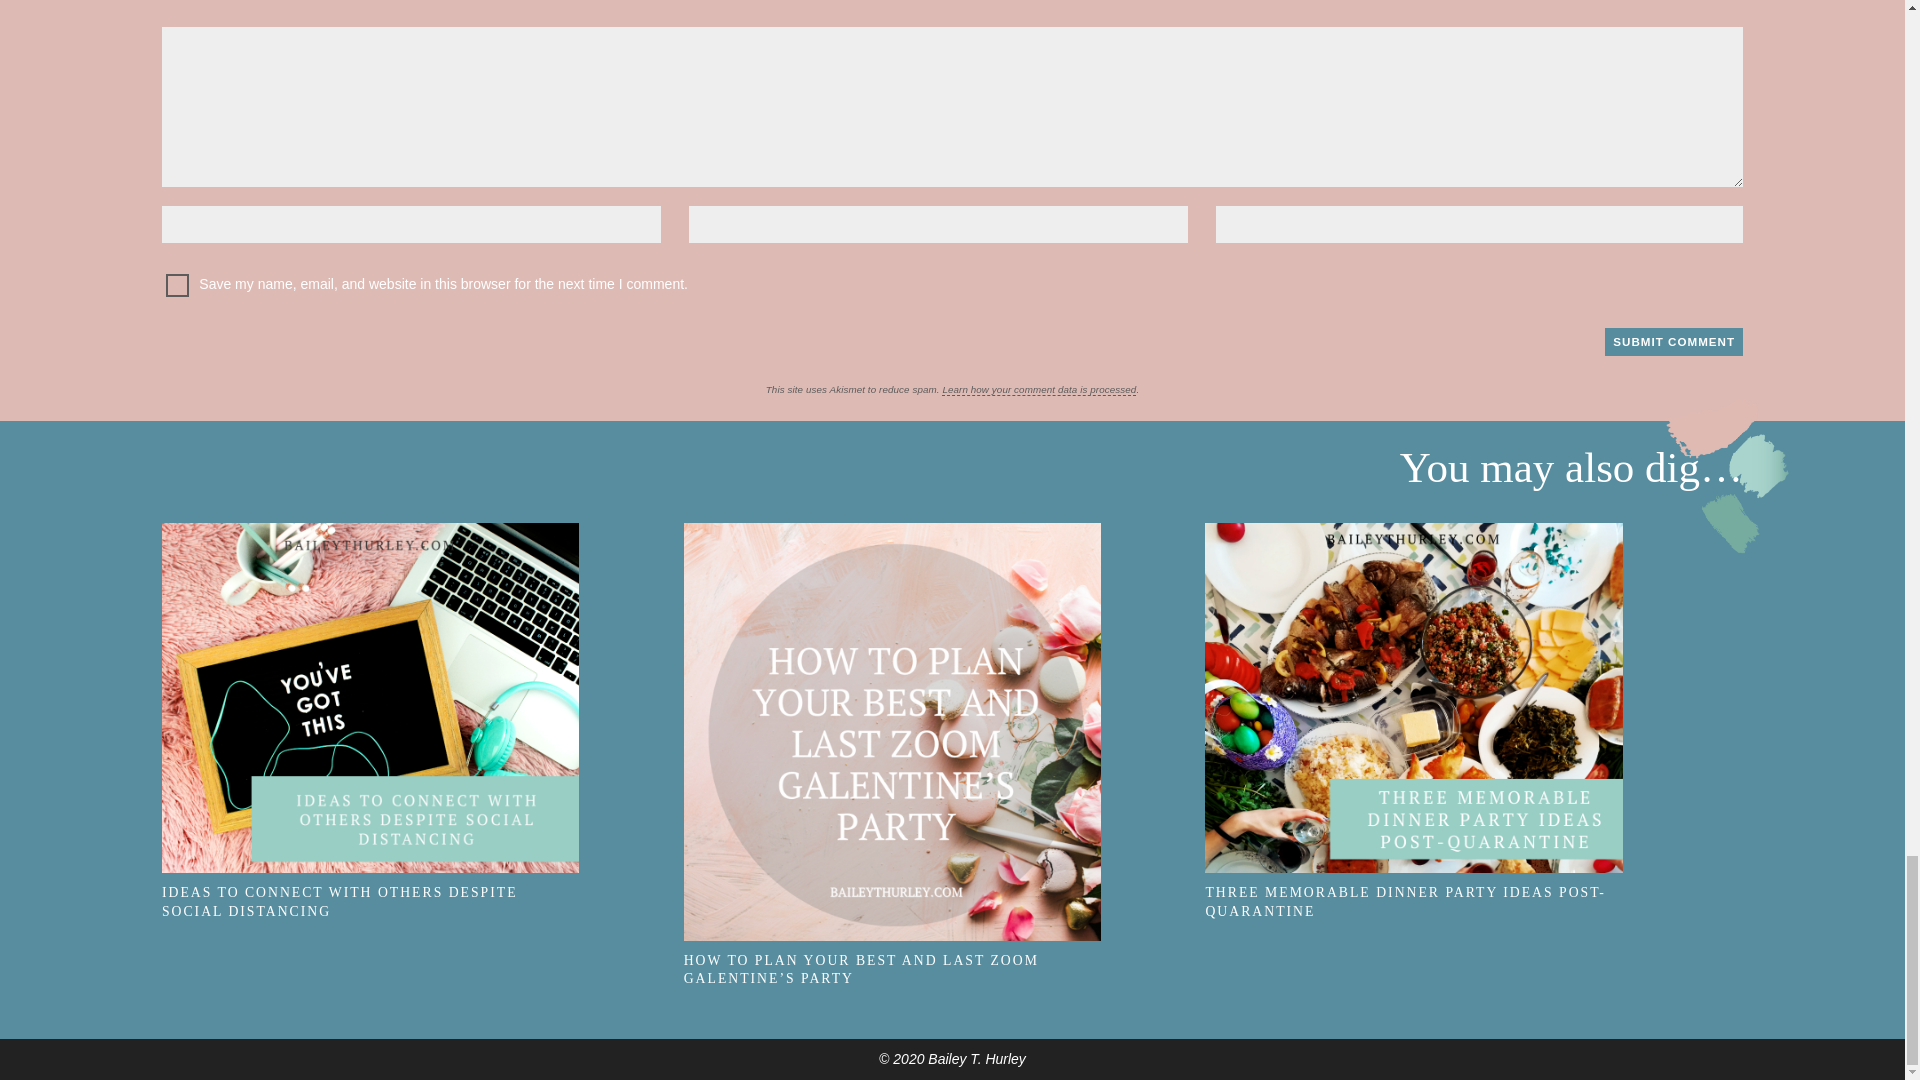 Image resolution: width=1920 pixels, height=1080 pixels. What do you see at coordinates (1674, 342) in the screenshot?
I see `Submit Comment` at bounding box center [1674, 342].